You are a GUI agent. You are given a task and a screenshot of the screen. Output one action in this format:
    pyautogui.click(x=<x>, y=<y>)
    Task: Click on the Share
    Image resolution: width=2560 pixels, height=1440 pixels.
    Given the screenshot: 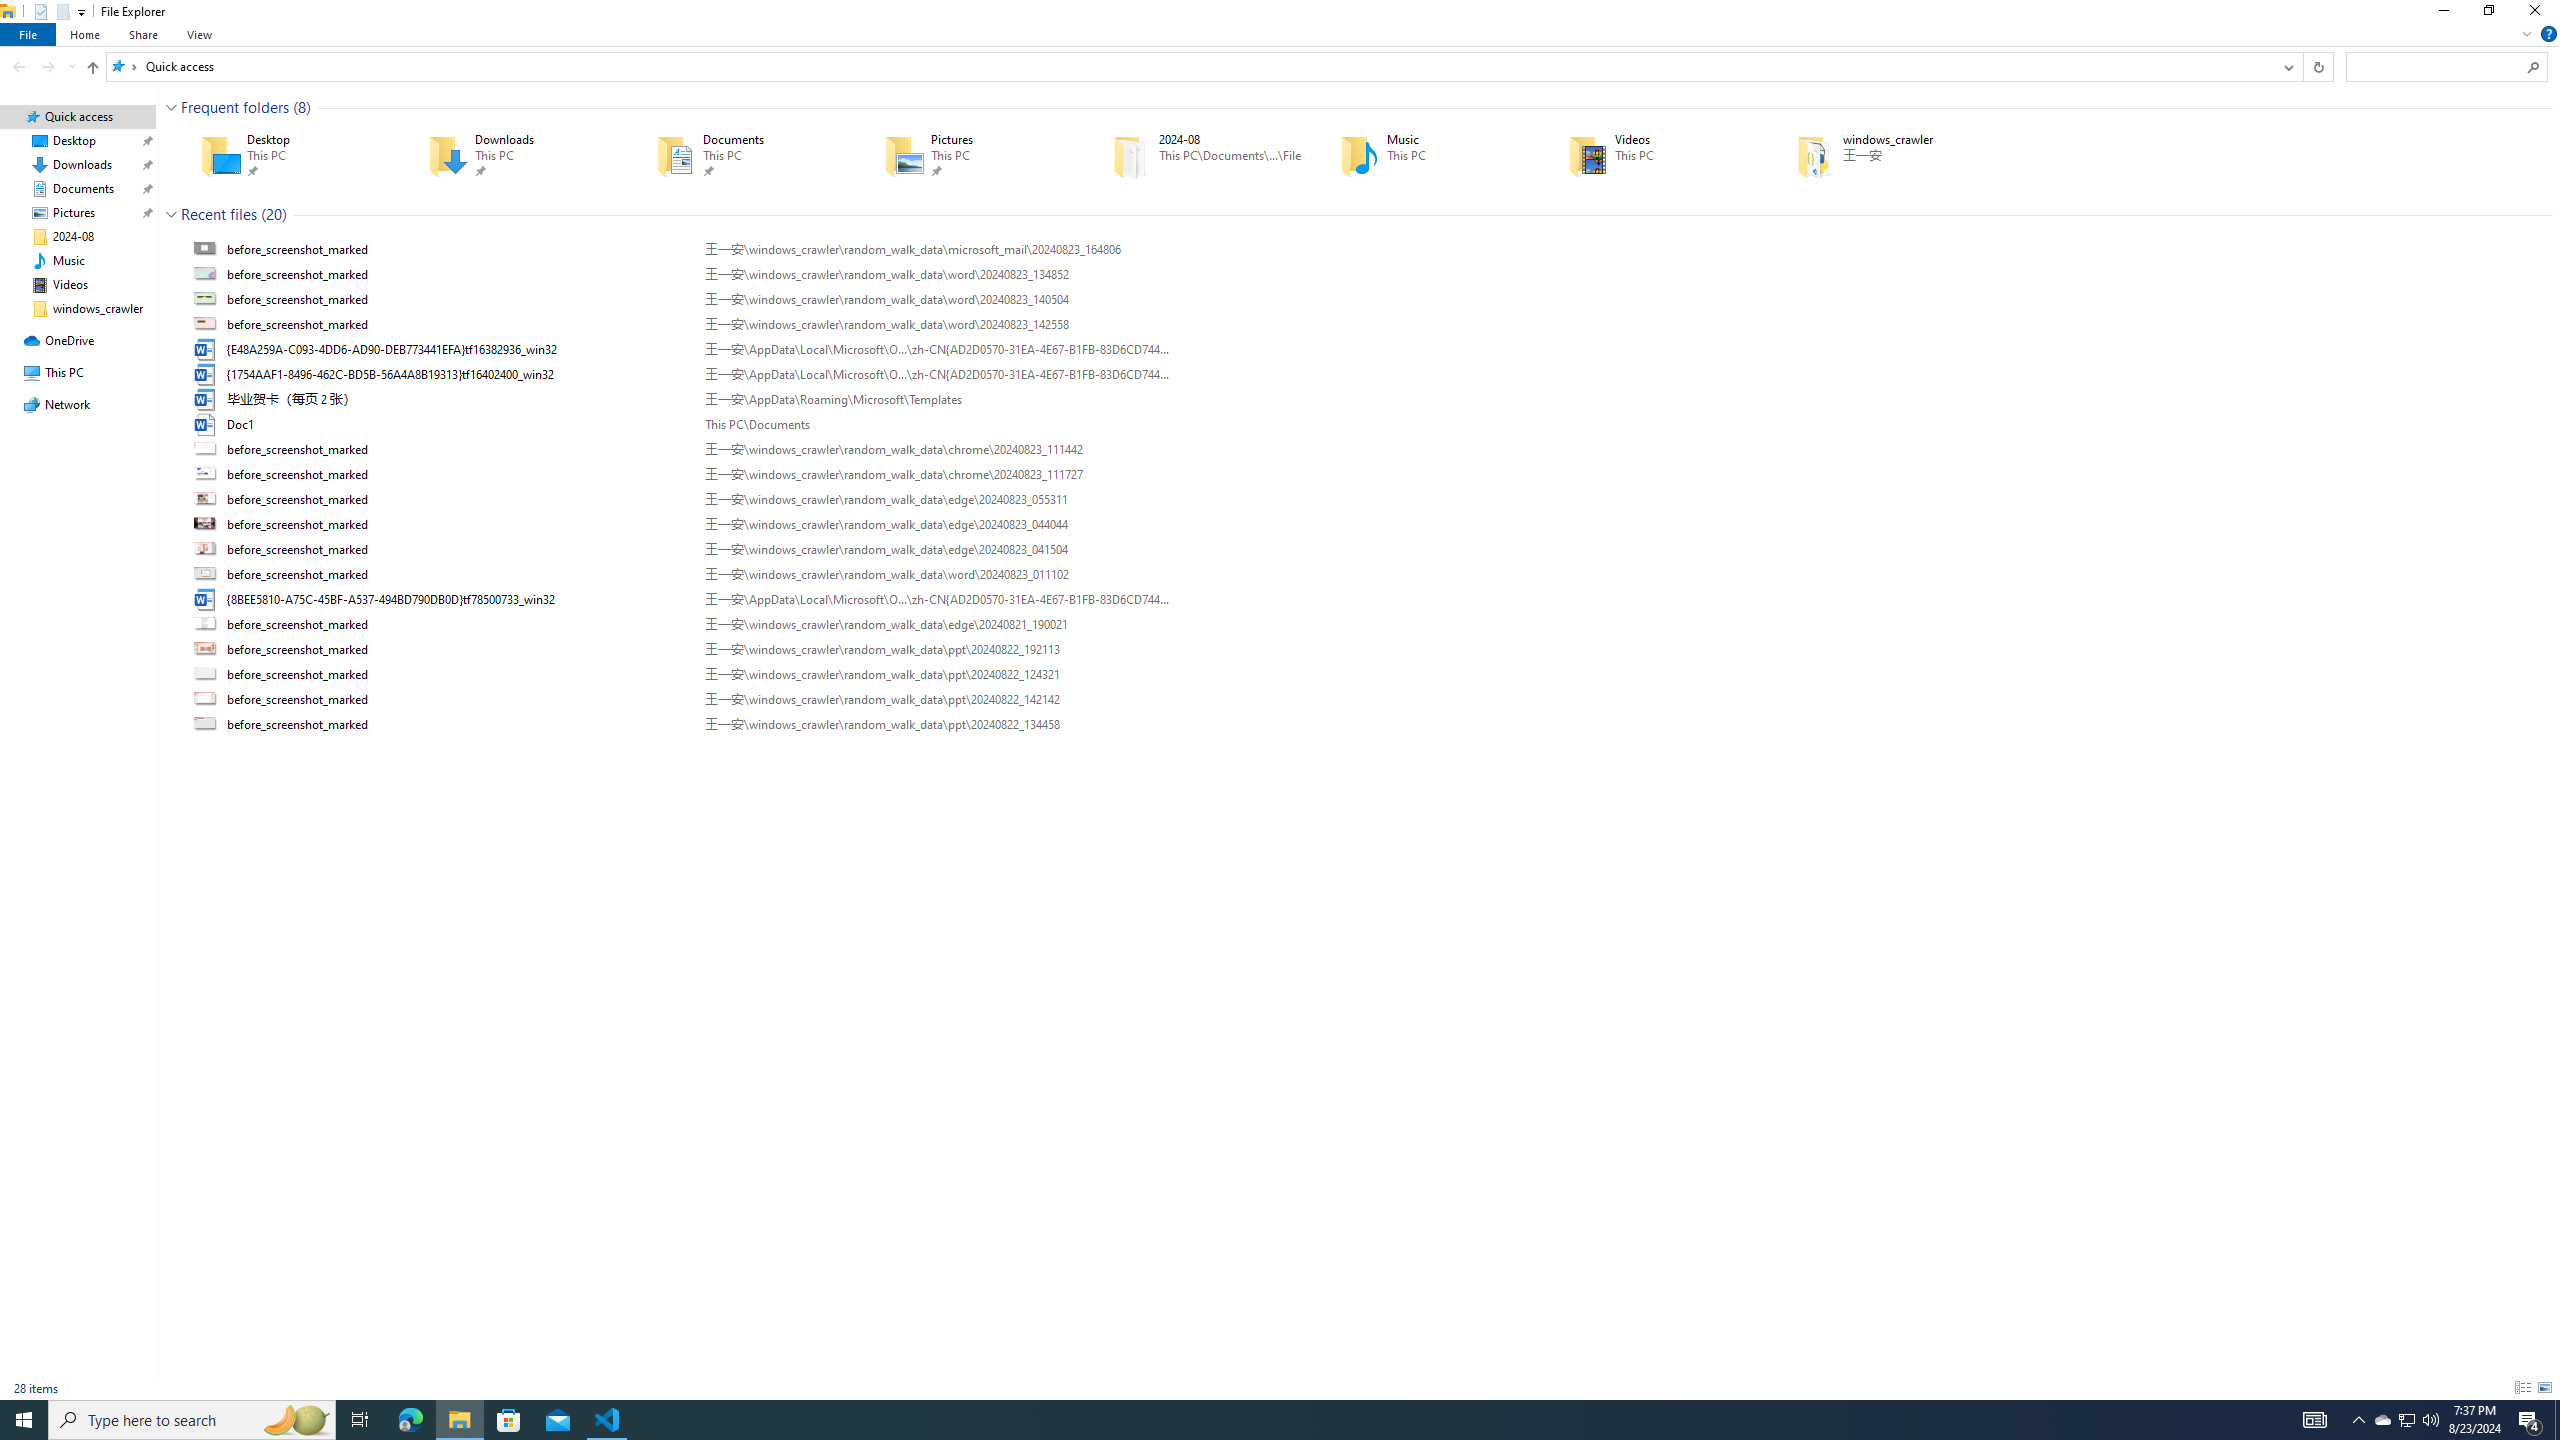 What is the action you would take?
    pyautogui.click(x=143, y=34)
    